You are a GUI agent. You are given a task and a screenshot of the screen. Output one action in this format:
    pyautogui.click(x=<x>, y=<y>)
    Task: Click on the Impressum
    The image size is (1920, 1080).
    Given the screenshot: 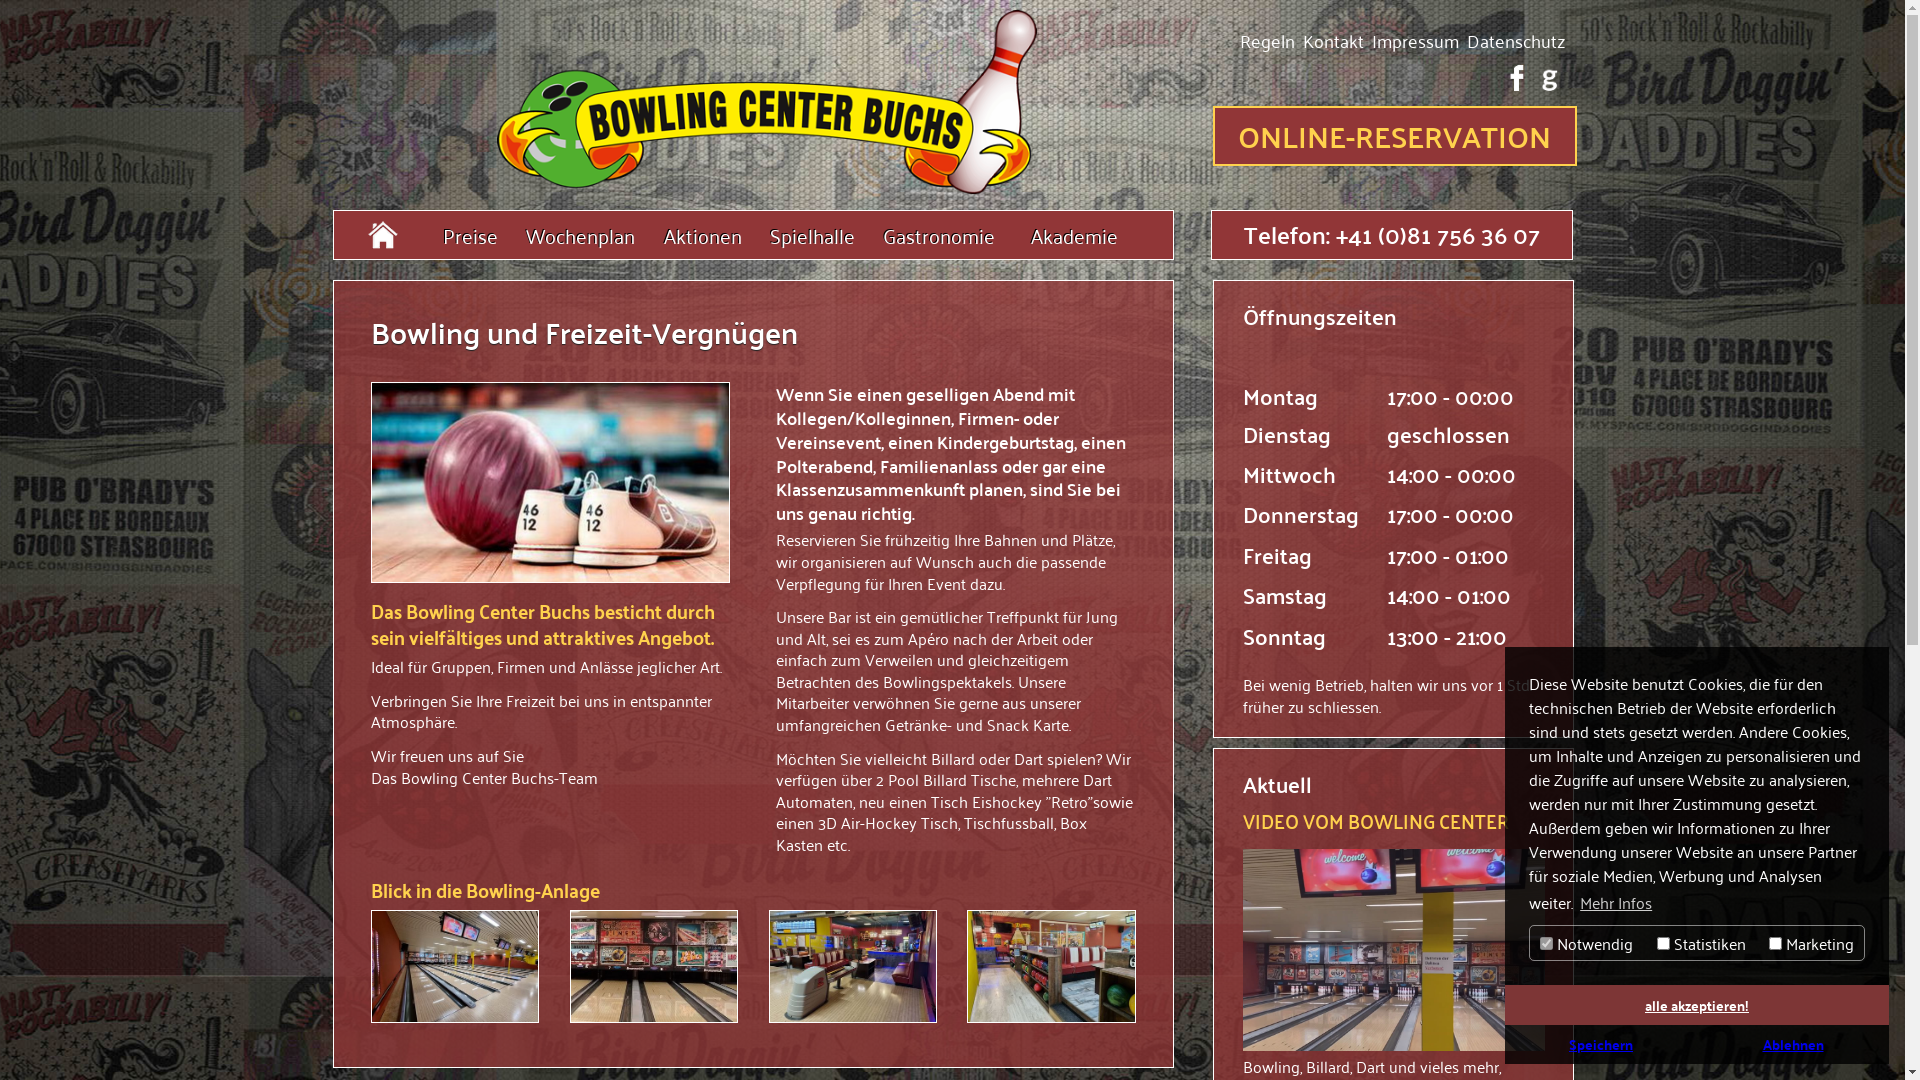 What is the action you would take?
    pyautogui.click(x=1416, y=40)
    